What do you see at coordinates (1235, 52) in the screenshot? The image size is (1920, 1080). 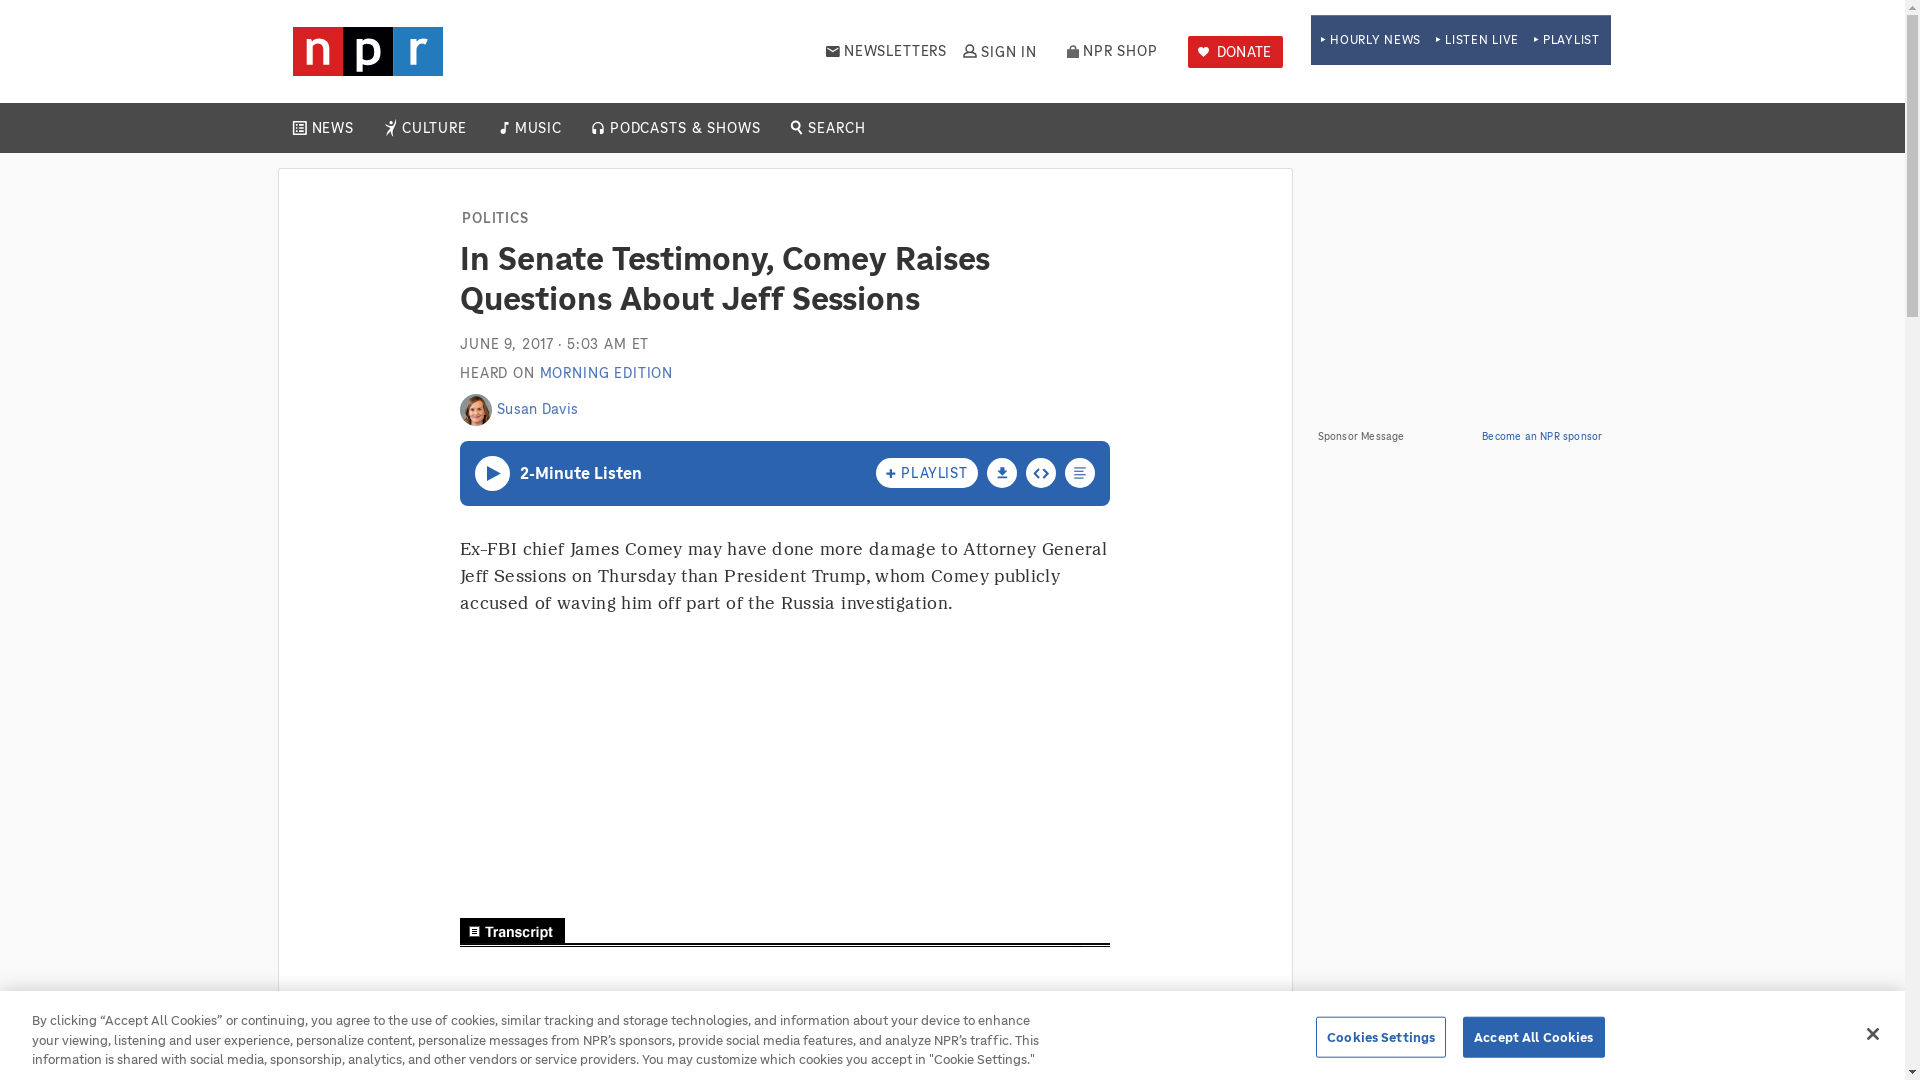 I see `DONATE` at bounding box center [1235, 52].